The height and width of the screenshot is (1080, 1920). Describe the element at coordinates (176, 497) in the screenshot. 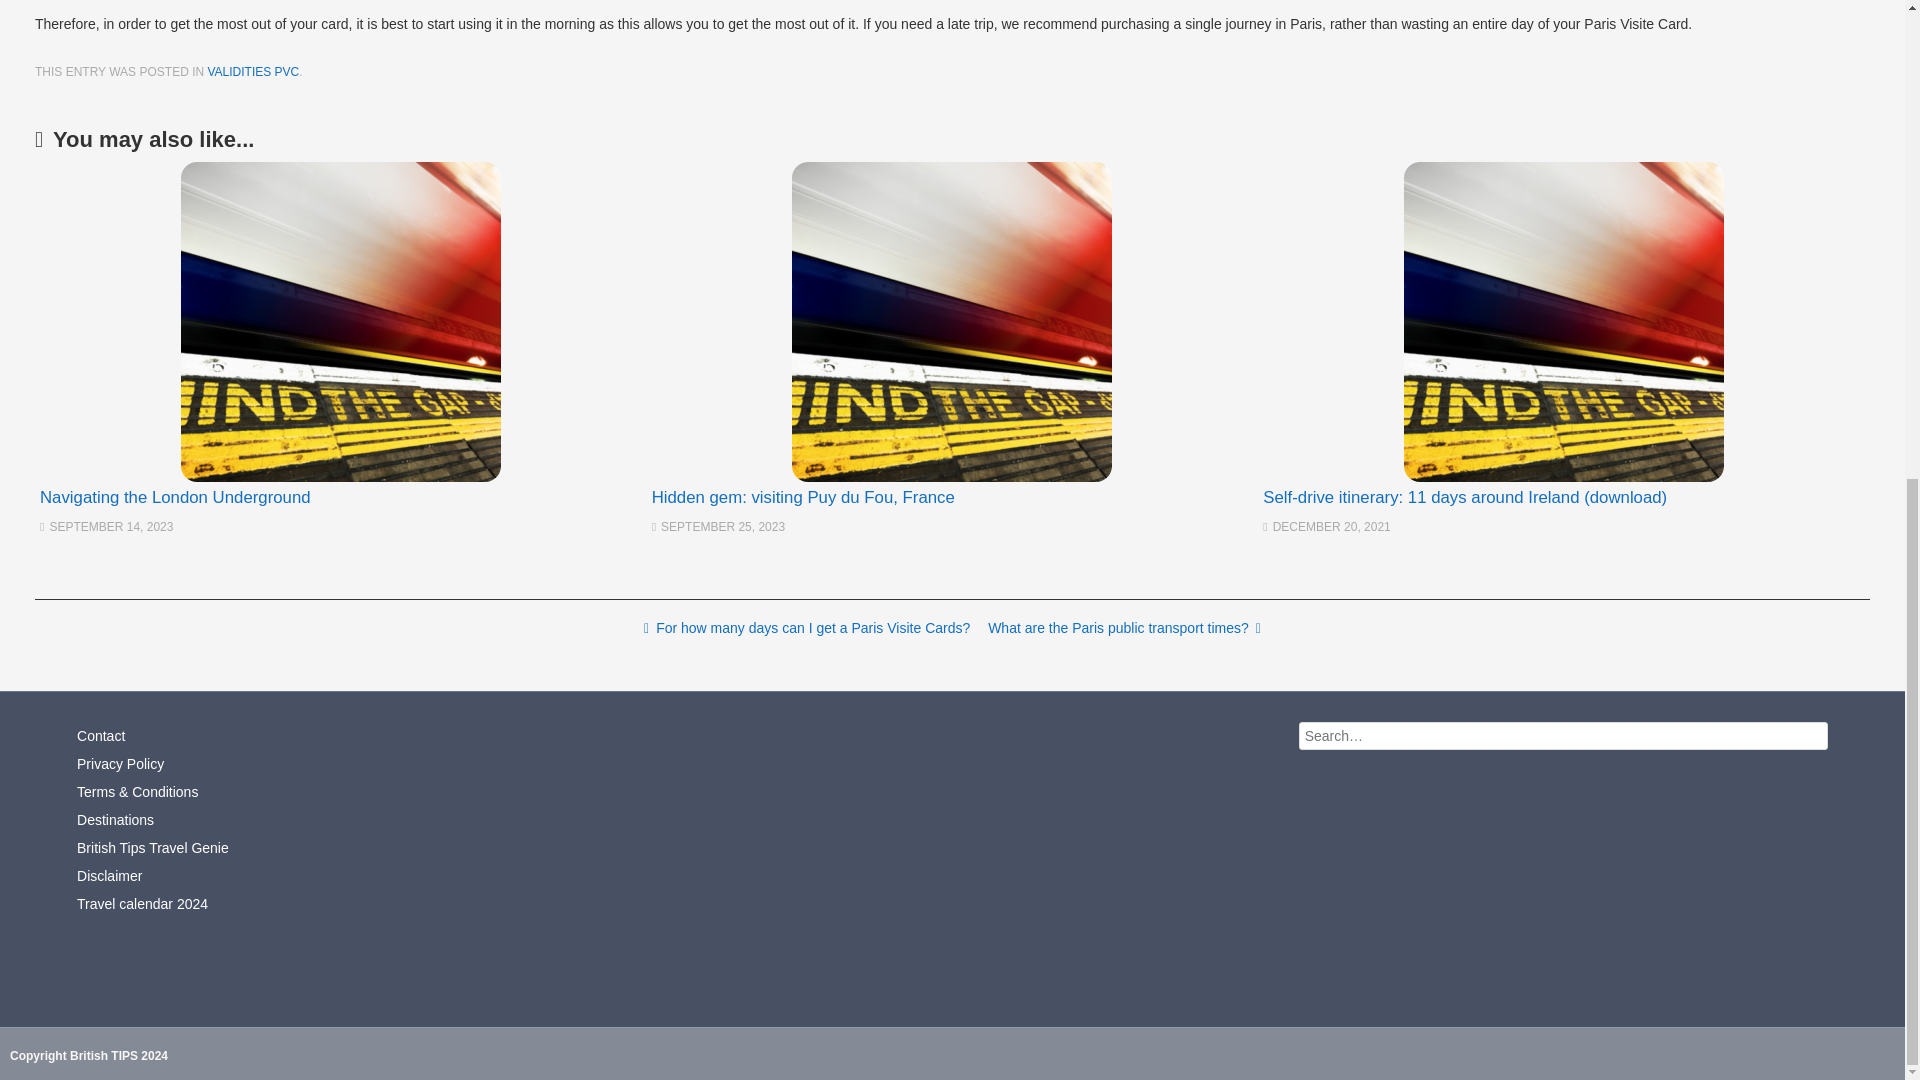

I see `Navigating the London Underground` at that location.